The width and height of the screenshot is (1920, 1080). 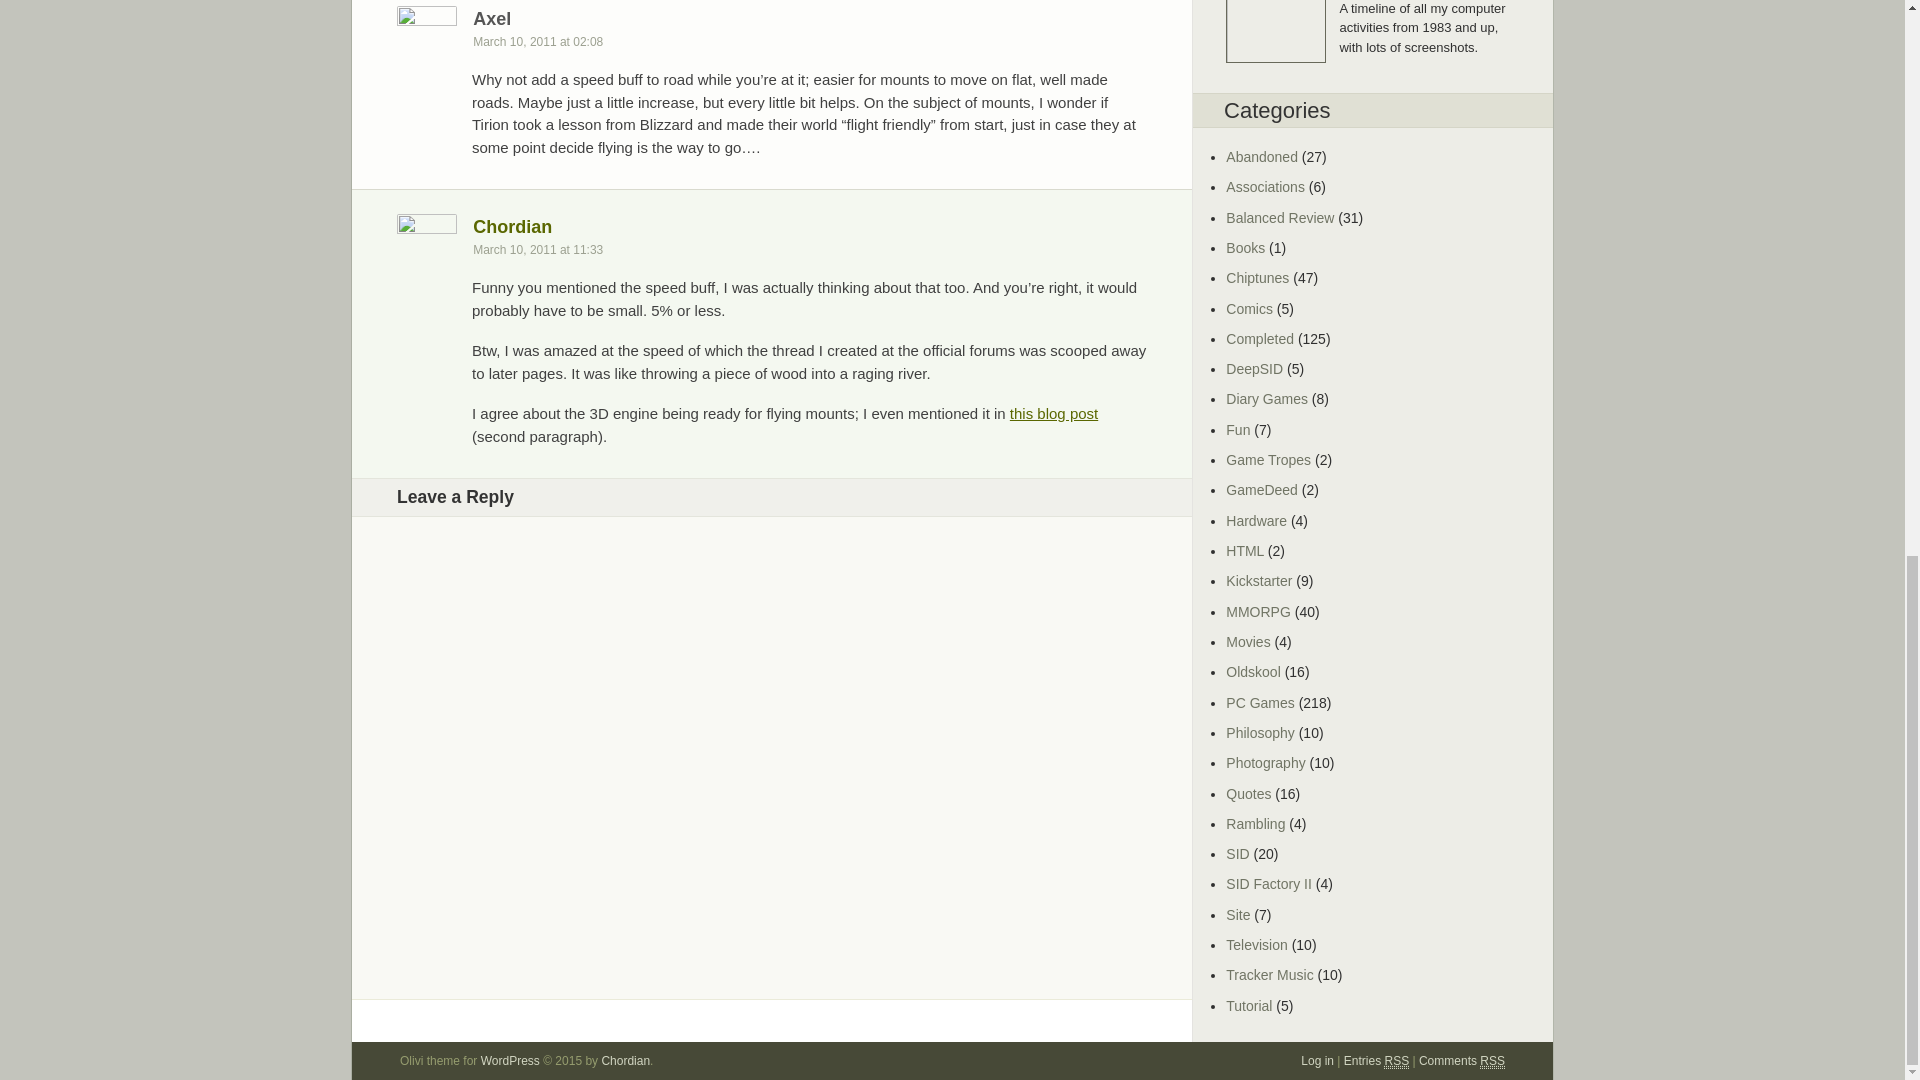 I want to click on Balanced Review, so click(x=1280, y=217).